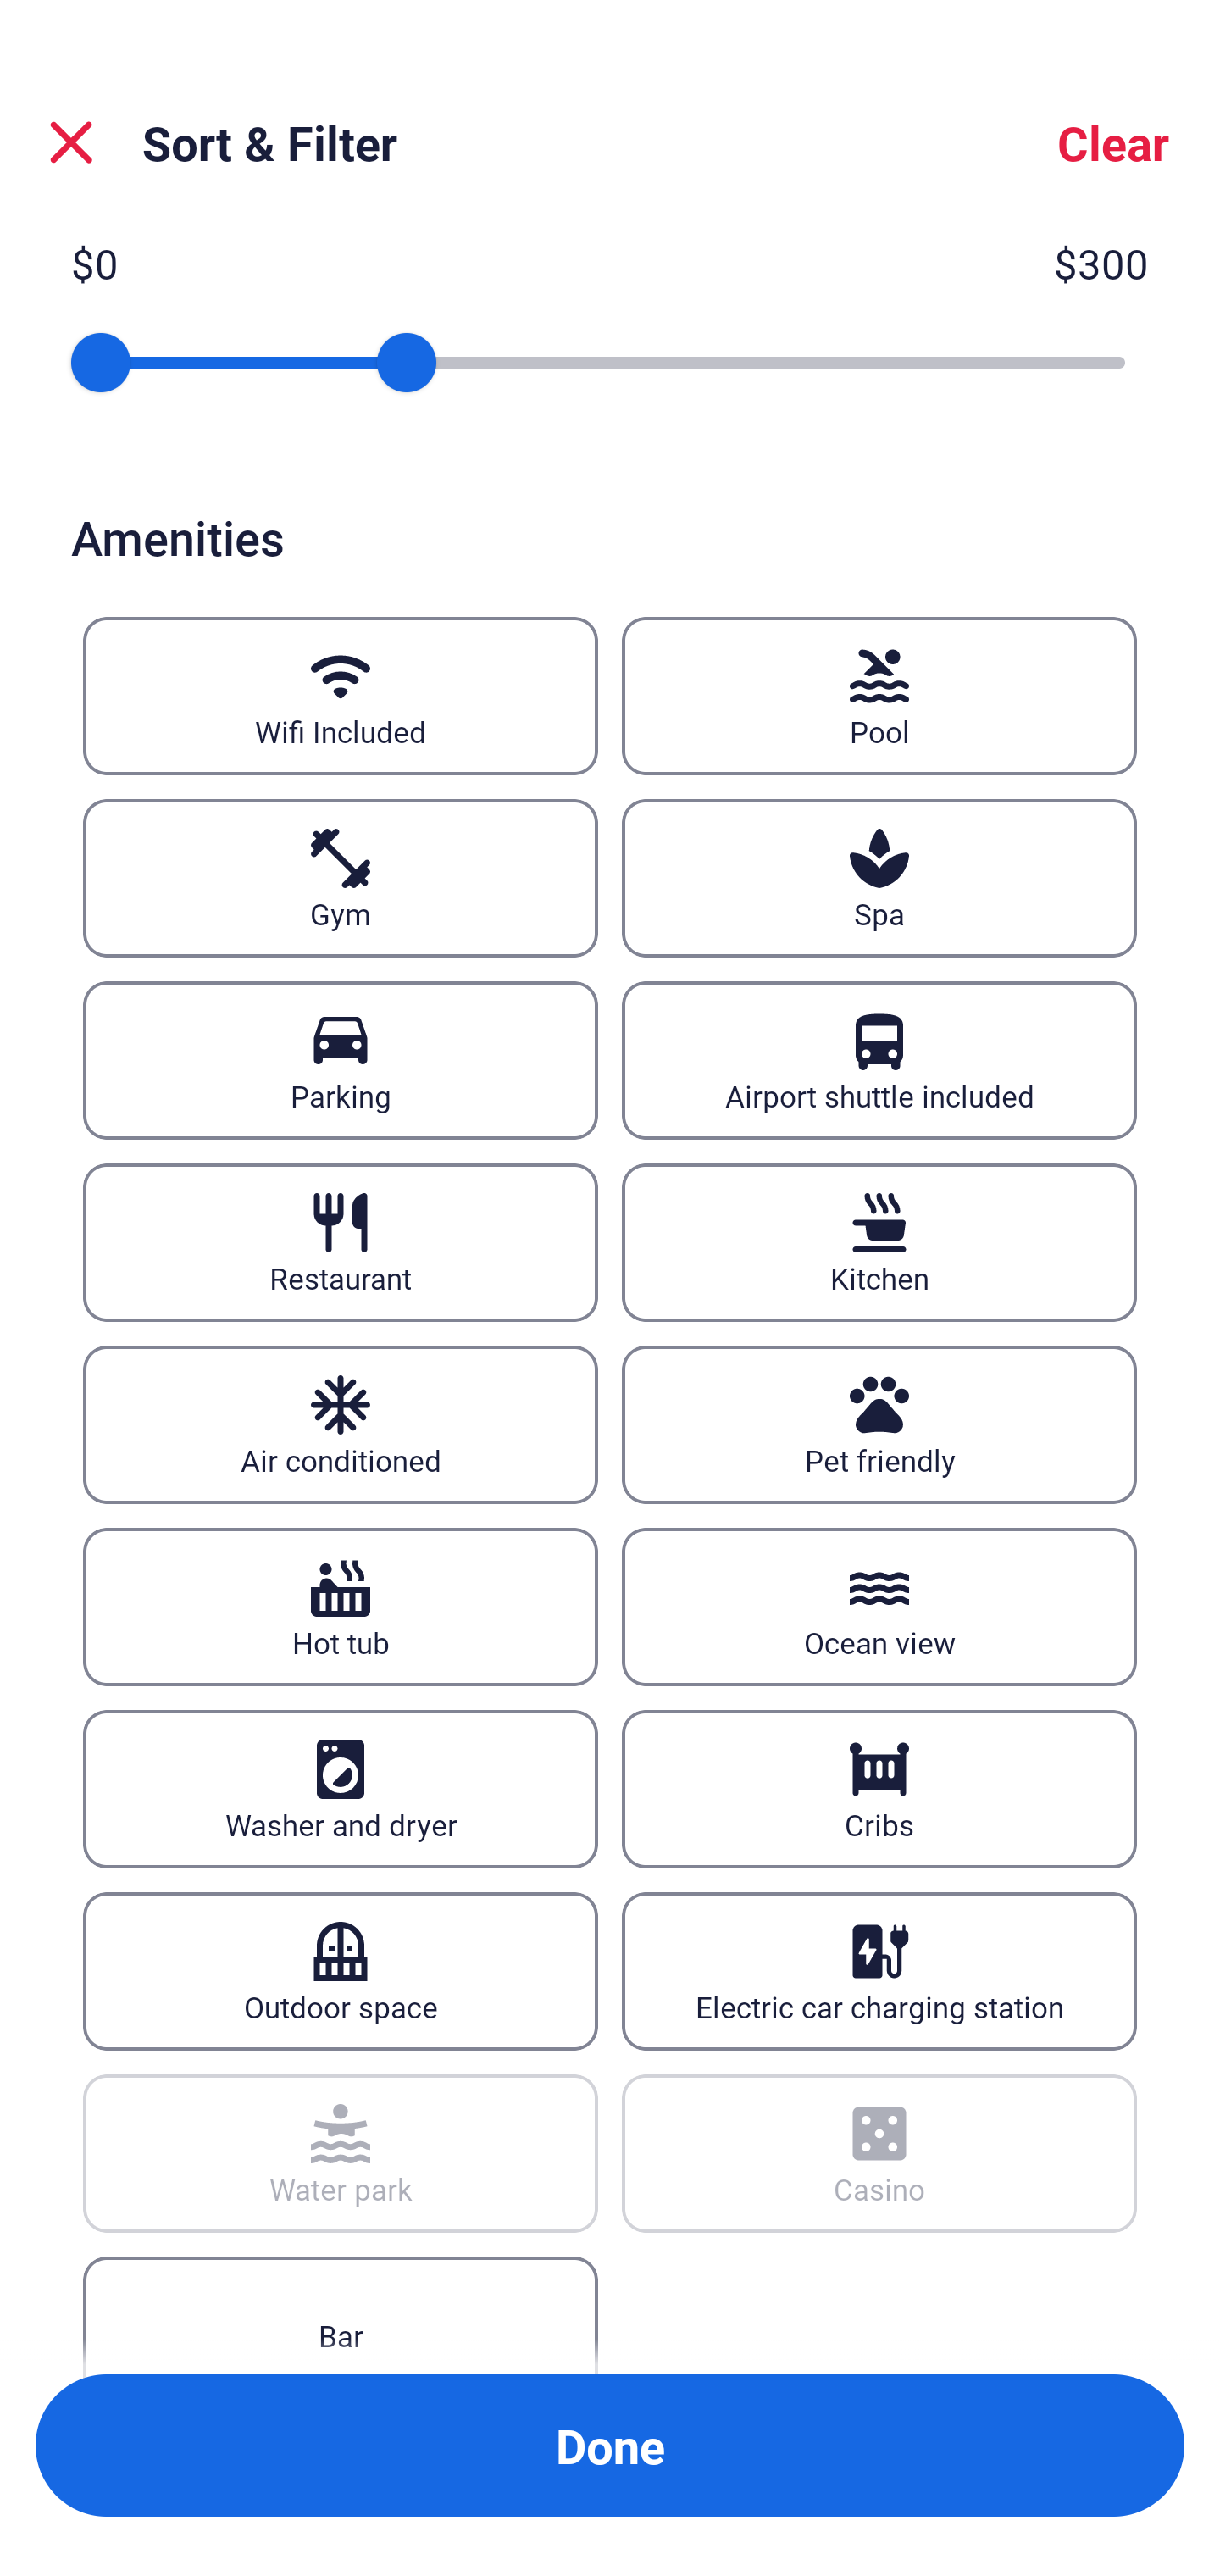 Image resolution: width=1220 pixels, height=2576 pixels. I want to click on Hot tub, so click(340, 1607).